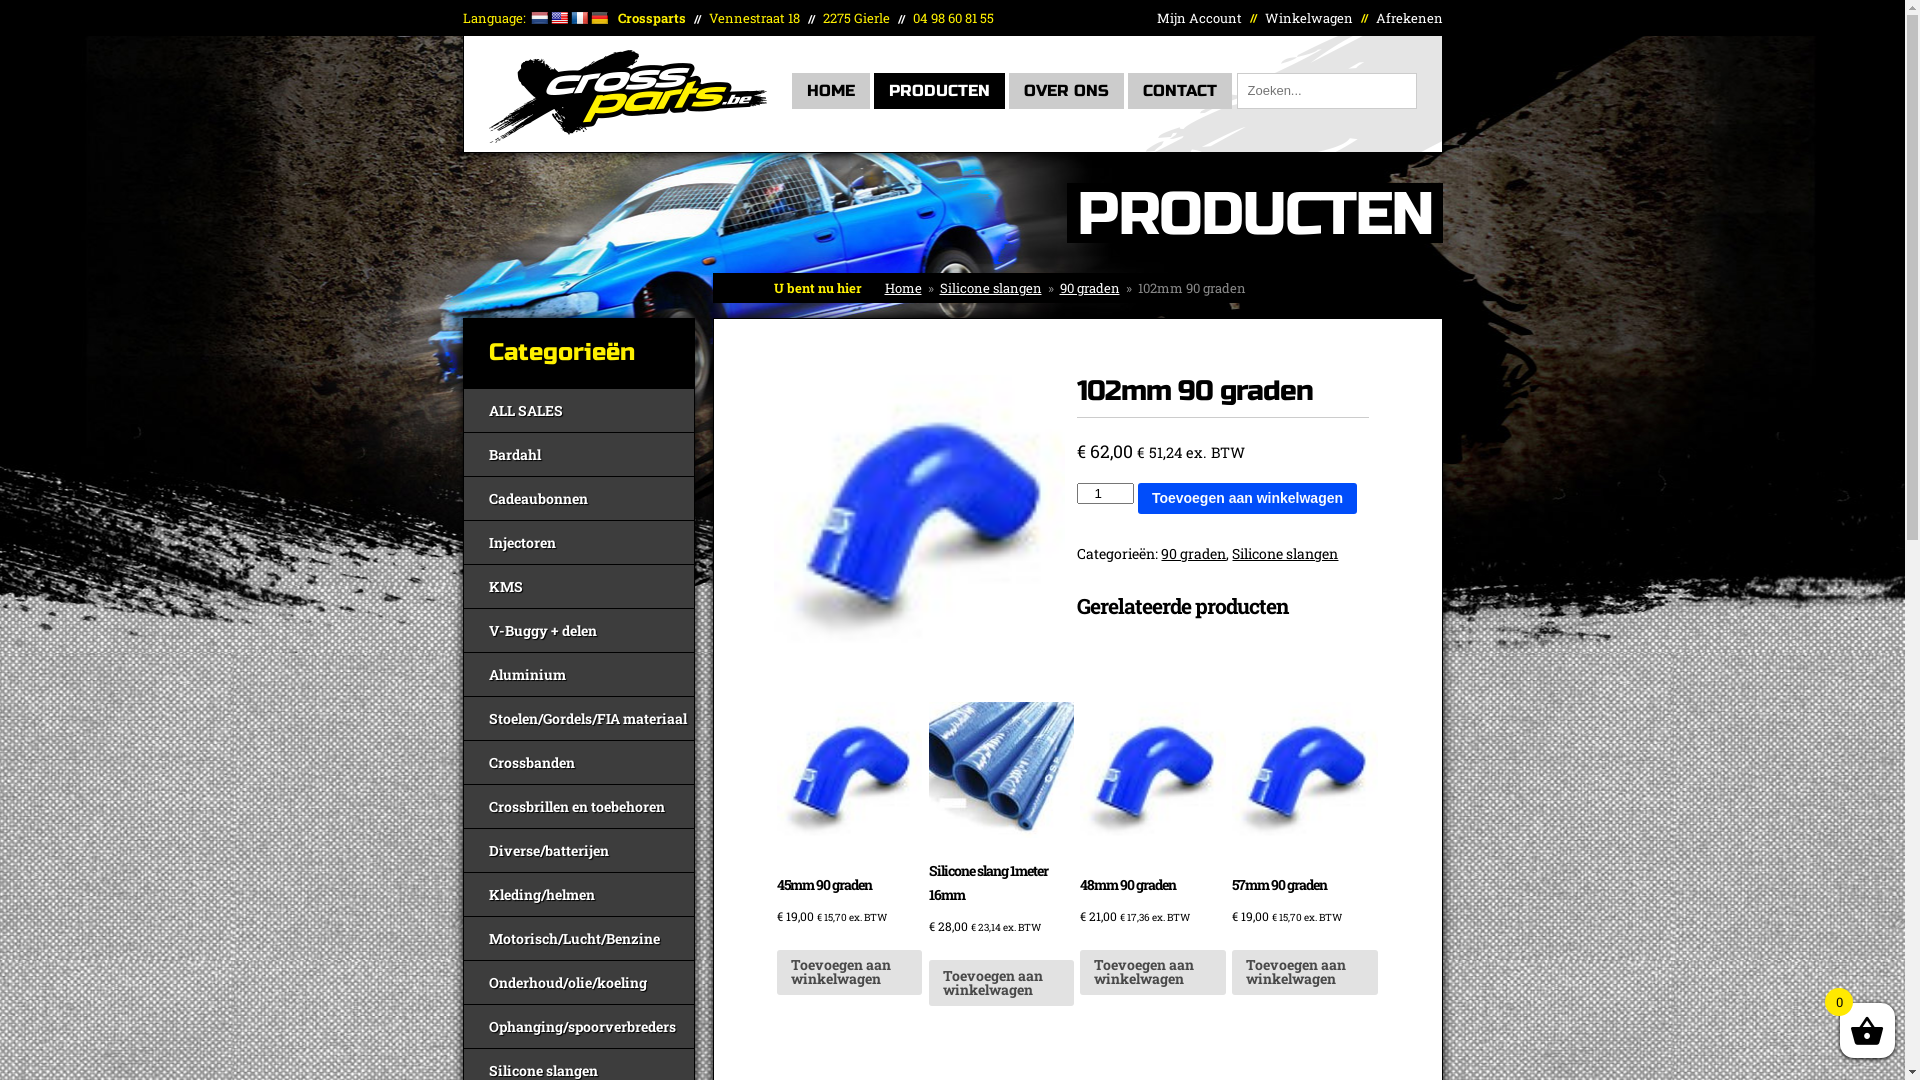 The width and height of the screenshot is (1920, 1080). What do you see at coordinates (920, 524) in the screenshot?
I see `90 graden` at bounding box center [920, 524].